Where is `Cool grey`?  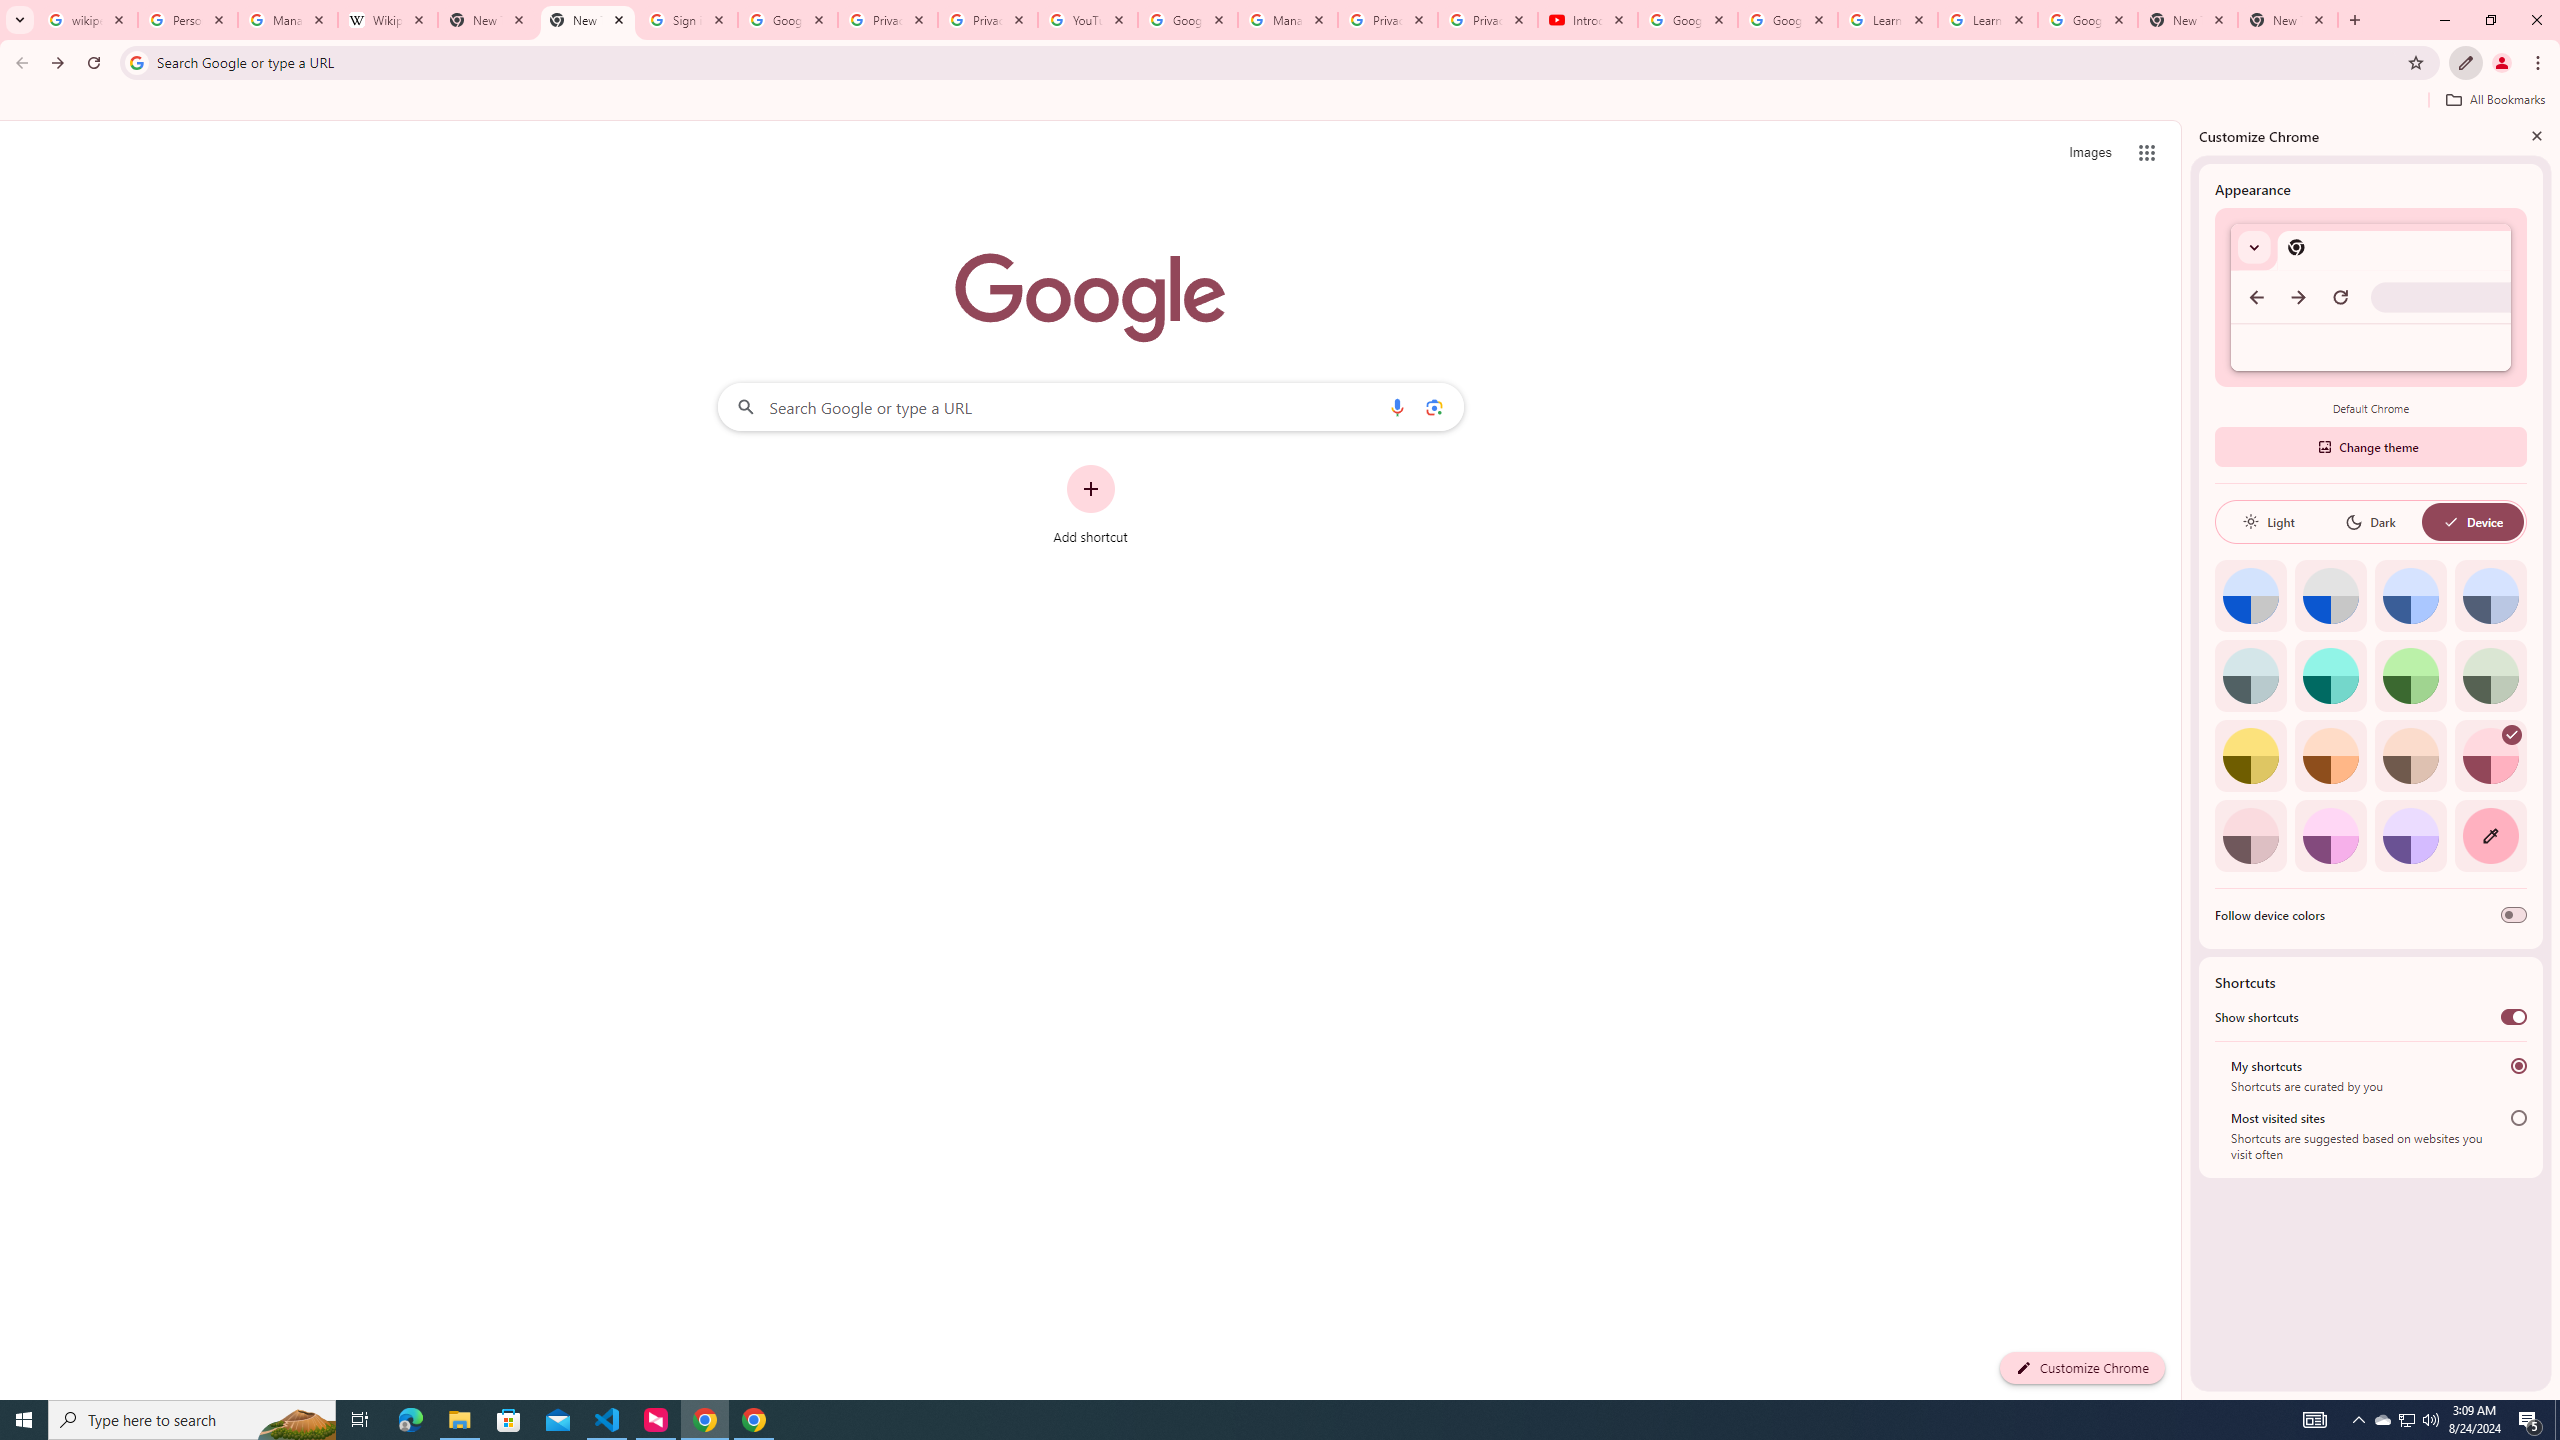
Cool grey is located at coordinates (2490, 596).